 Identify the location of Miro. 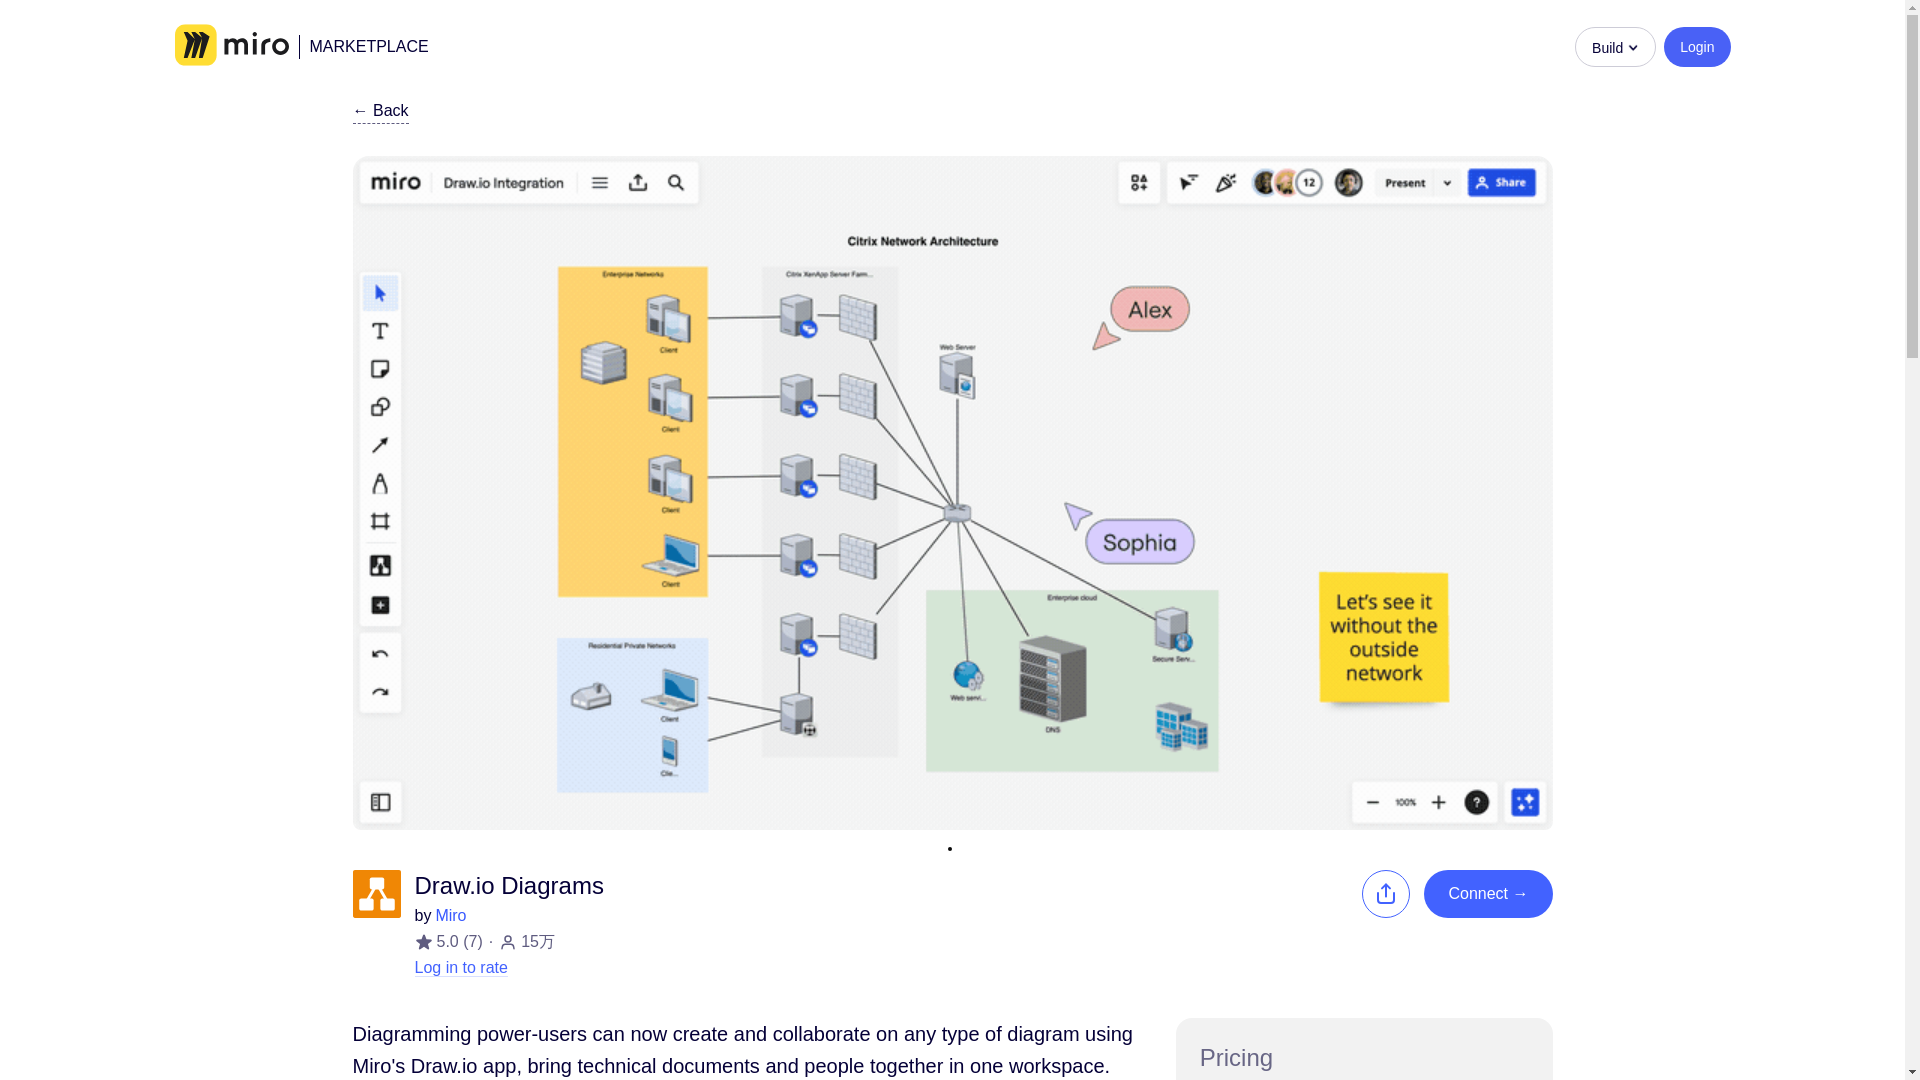
(450, 916).